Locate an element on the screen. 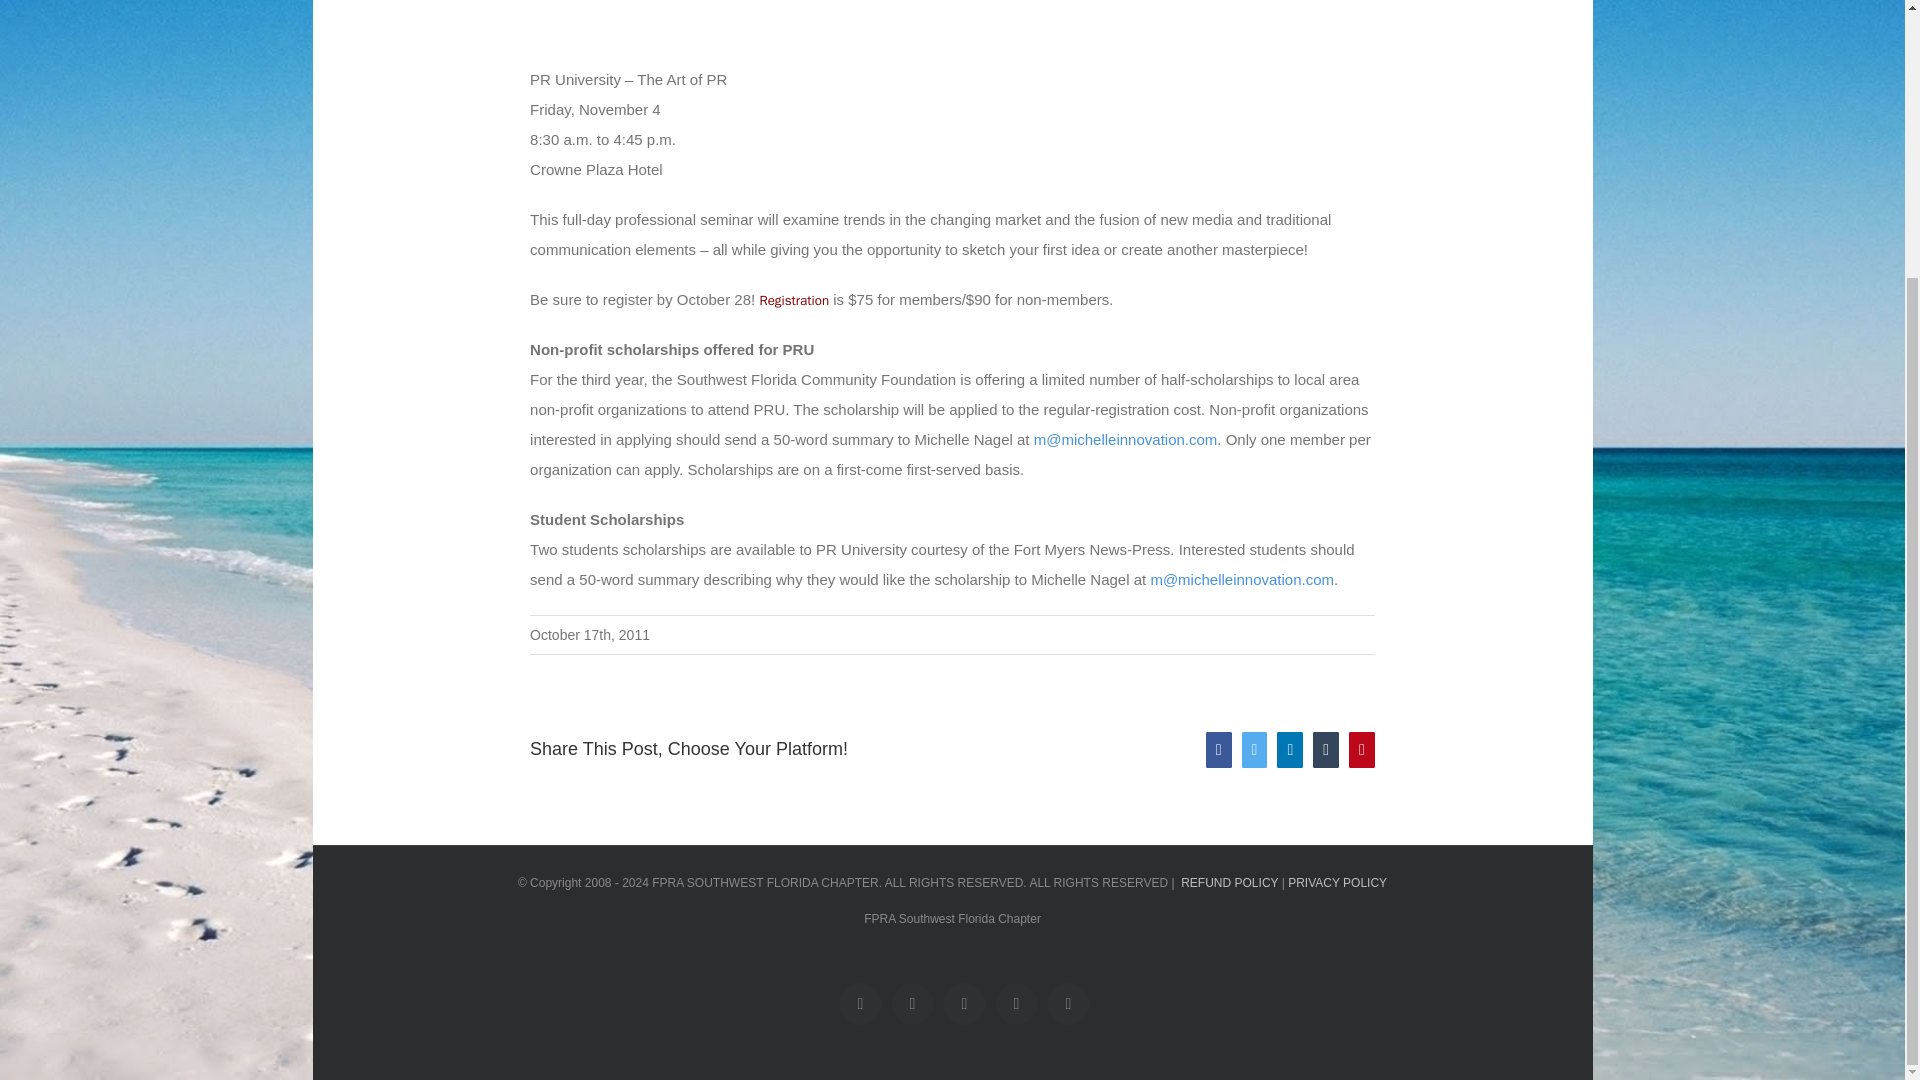 Image resolution: width=1920 pixels, height=1080 pixels. LinkedIn is located at coordinates (965, 1003).